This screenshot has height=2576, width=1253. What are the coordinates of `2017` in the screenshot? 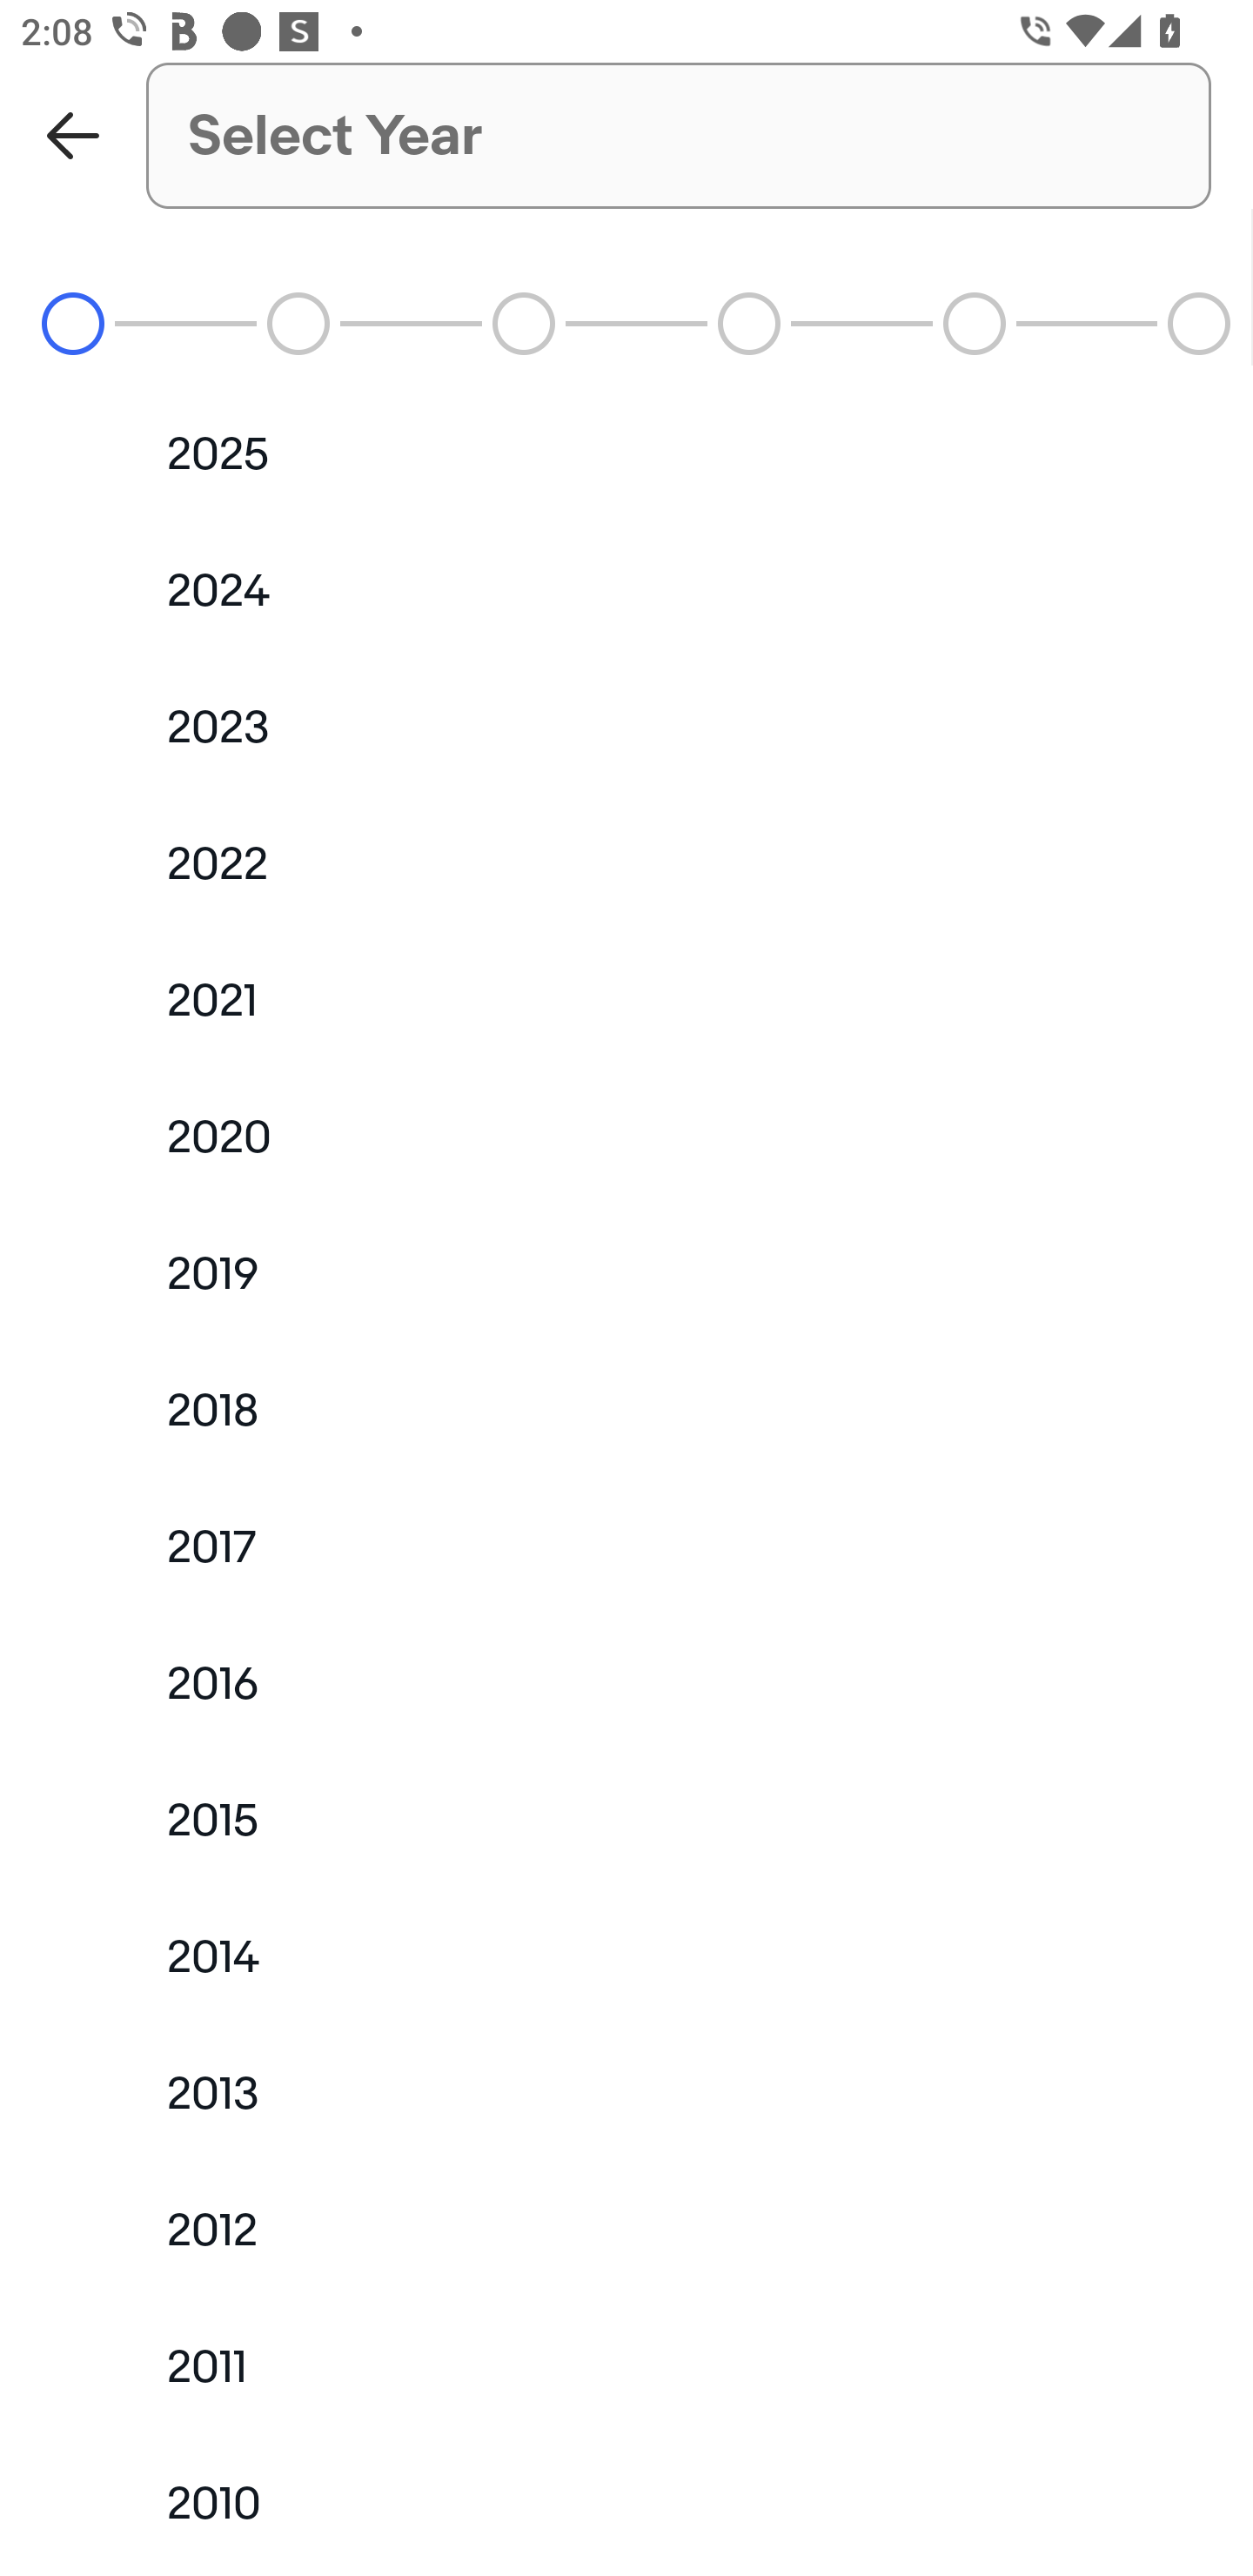 It's located at (626, 1546).